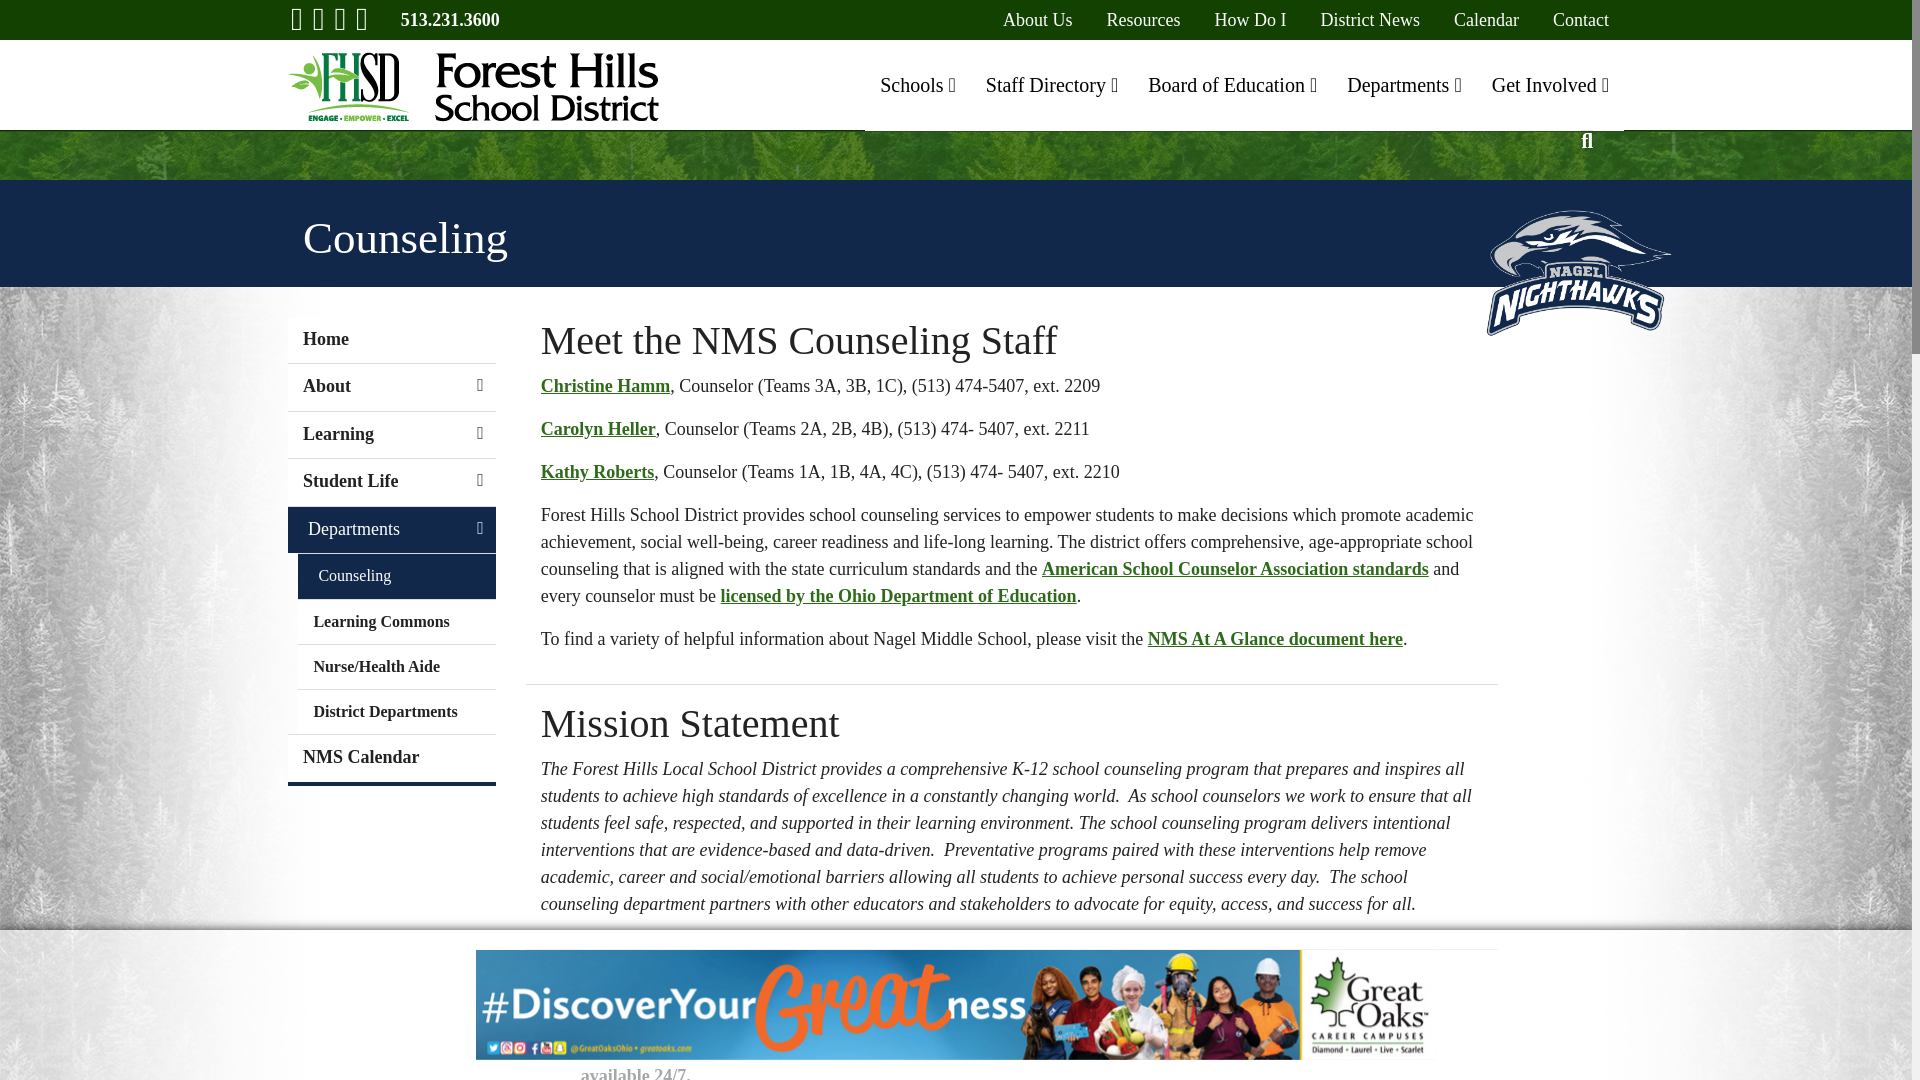 The height and width of the screenshot is (1080, 1920). I want to click on tel:5132313600, so click(450, 20).